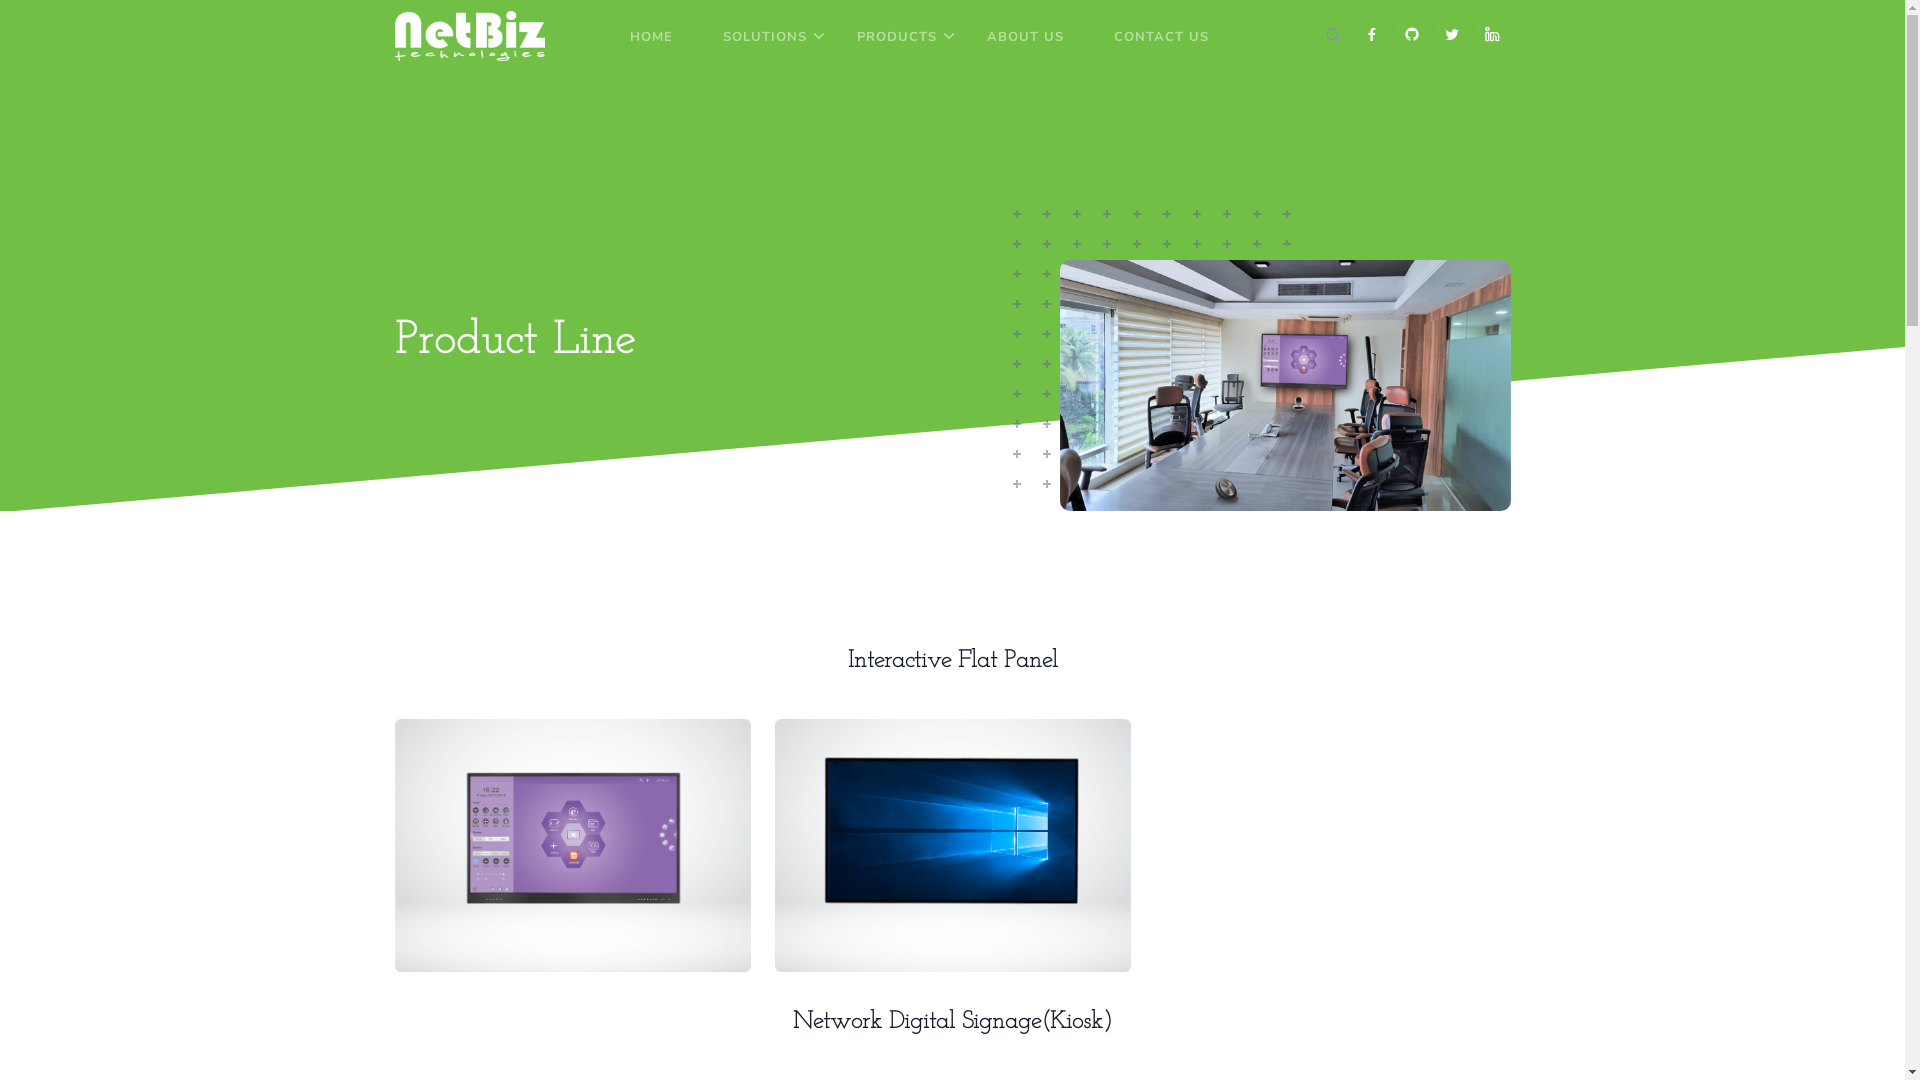 The height and width of the screenshot is (1080, 1920). I want to click on PRODUCTS, so click(897, 37).